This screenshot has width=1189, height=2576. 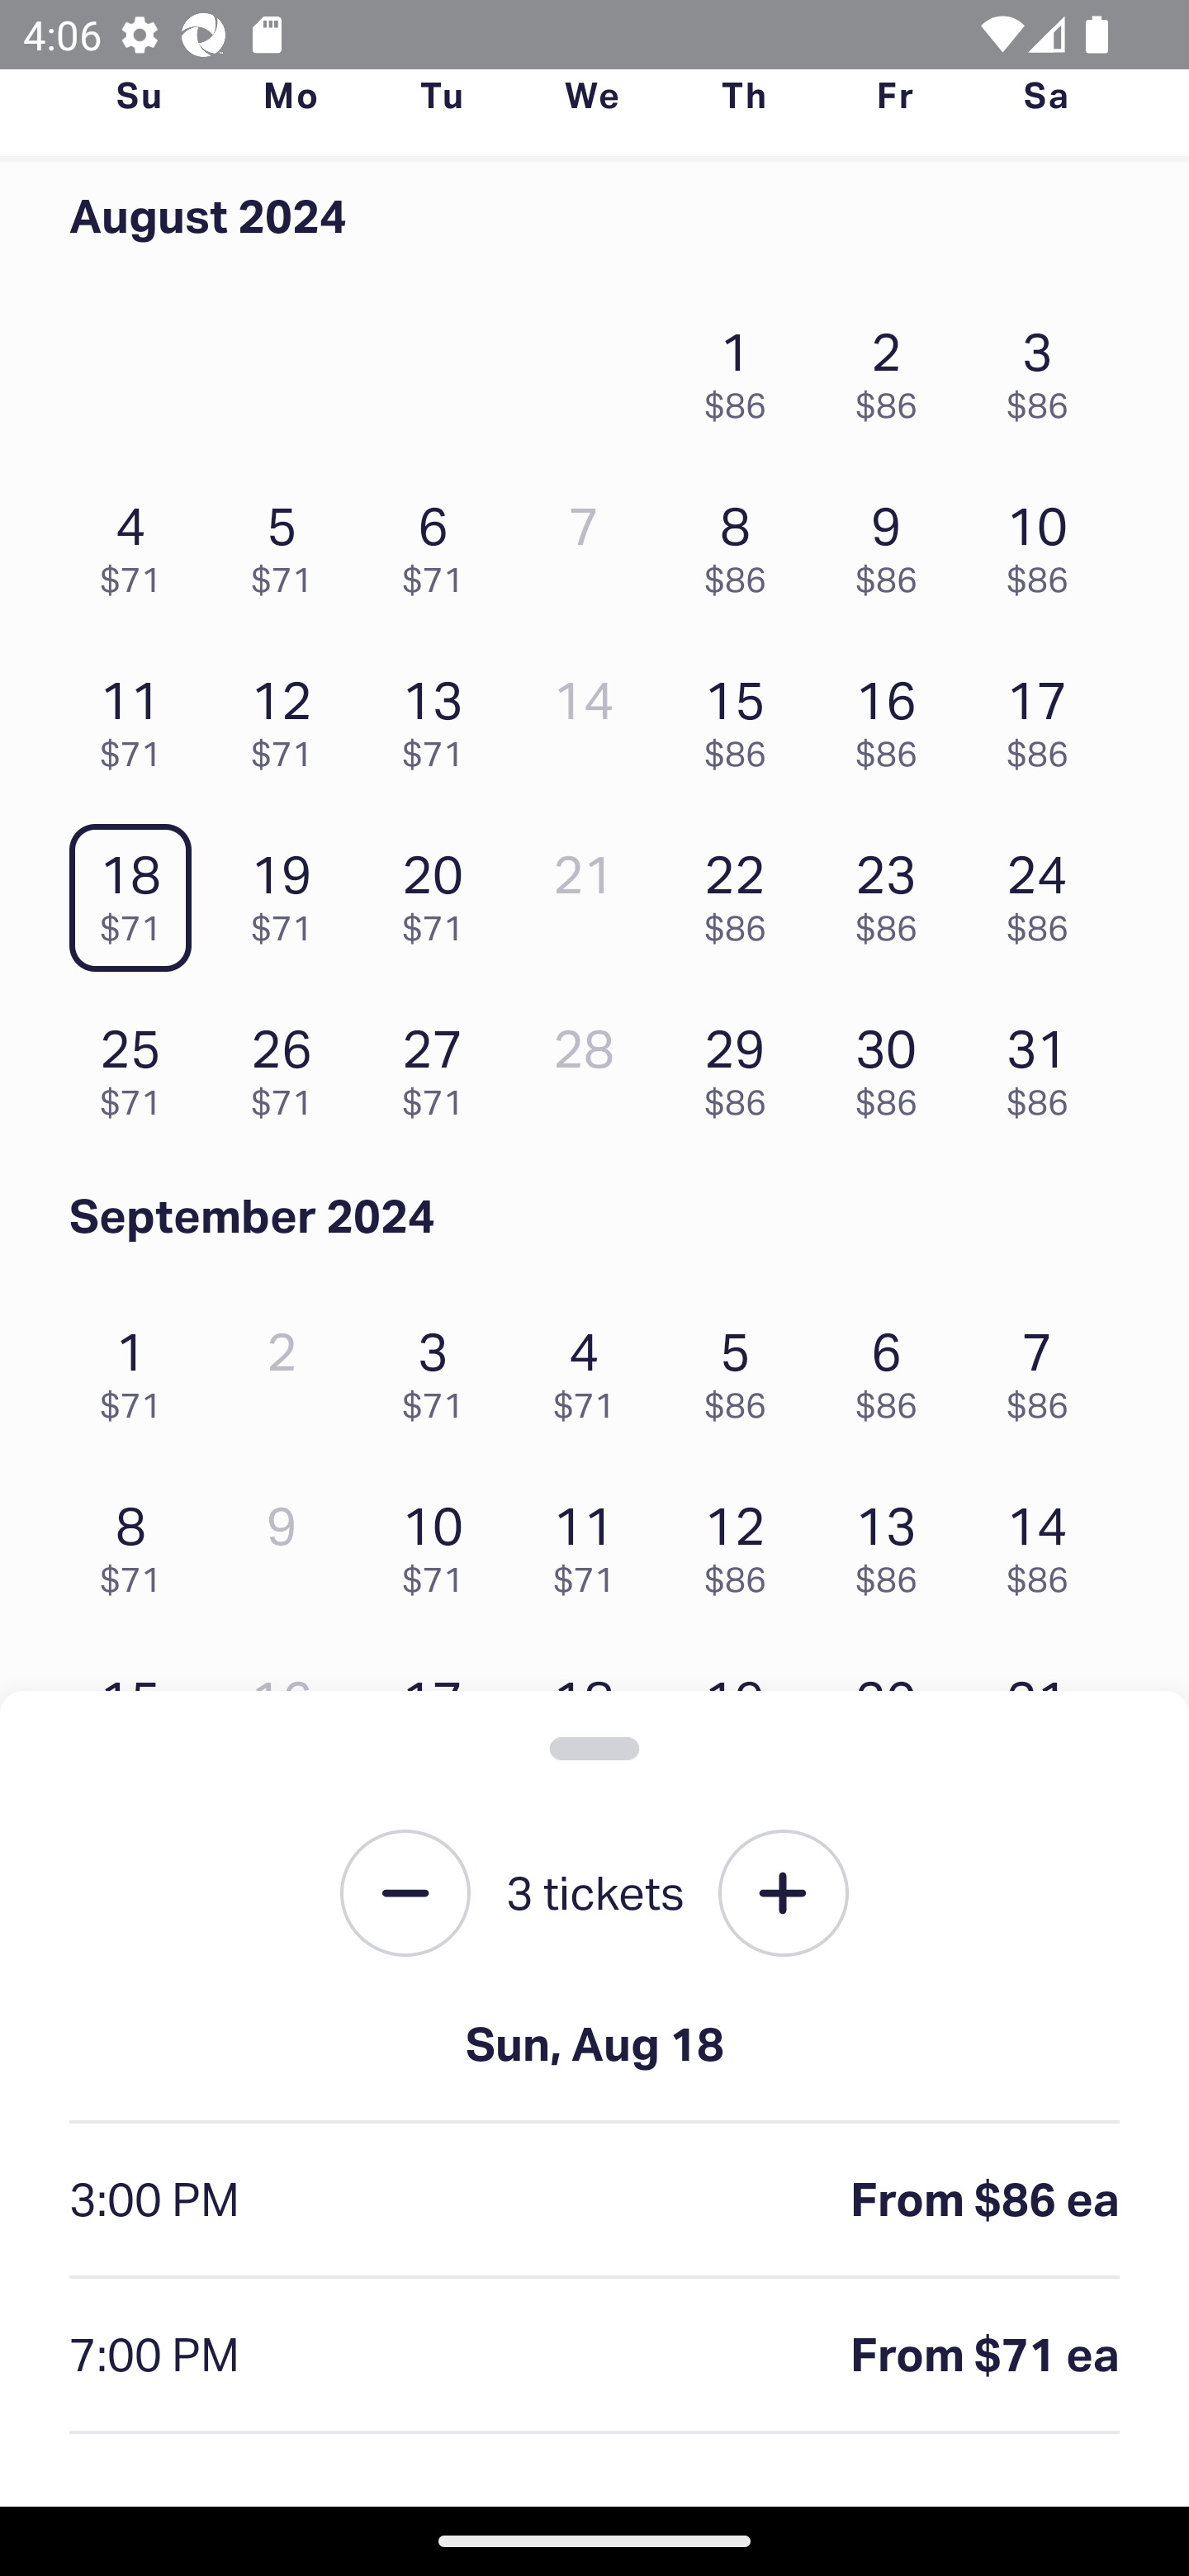 I want to click on 10 $86, so click(x=1045, y=542).